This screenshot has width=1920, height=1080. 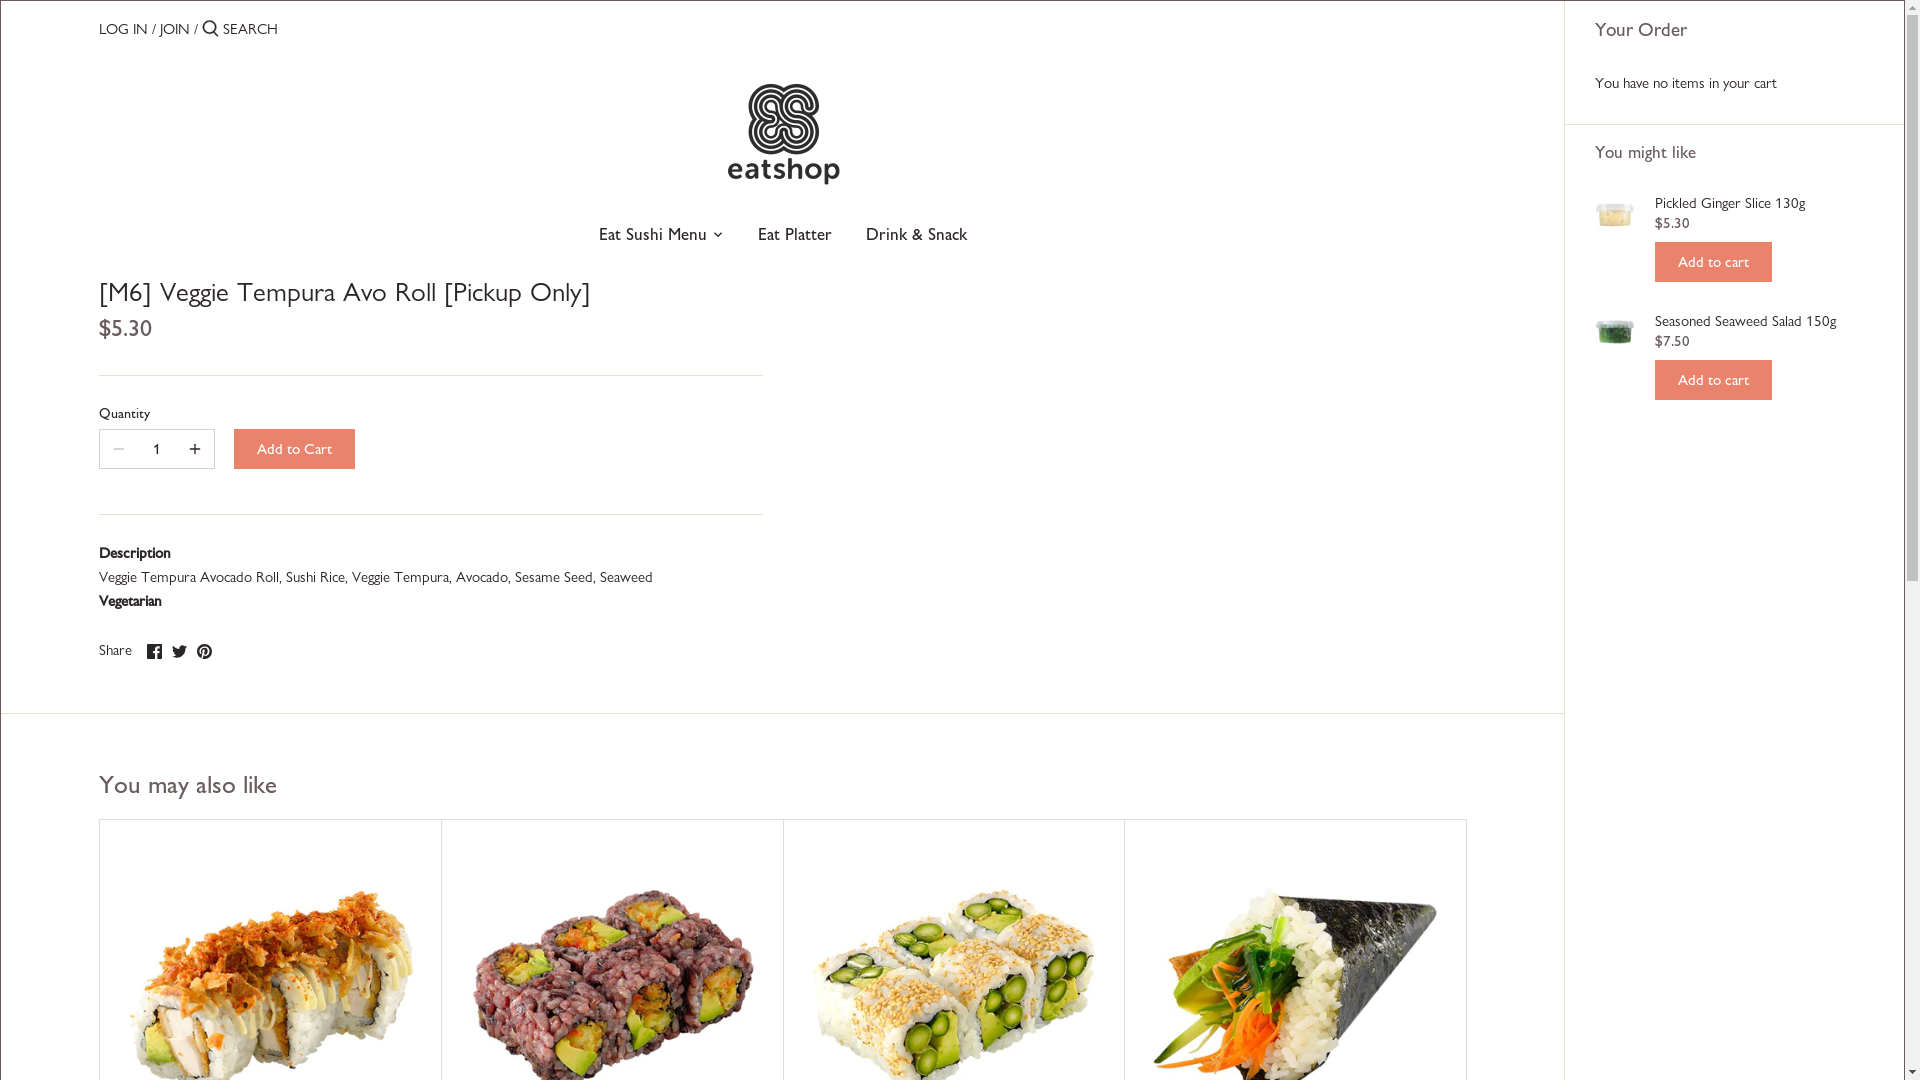 I want to click on Add to cart, so click(x=1714, y=262).